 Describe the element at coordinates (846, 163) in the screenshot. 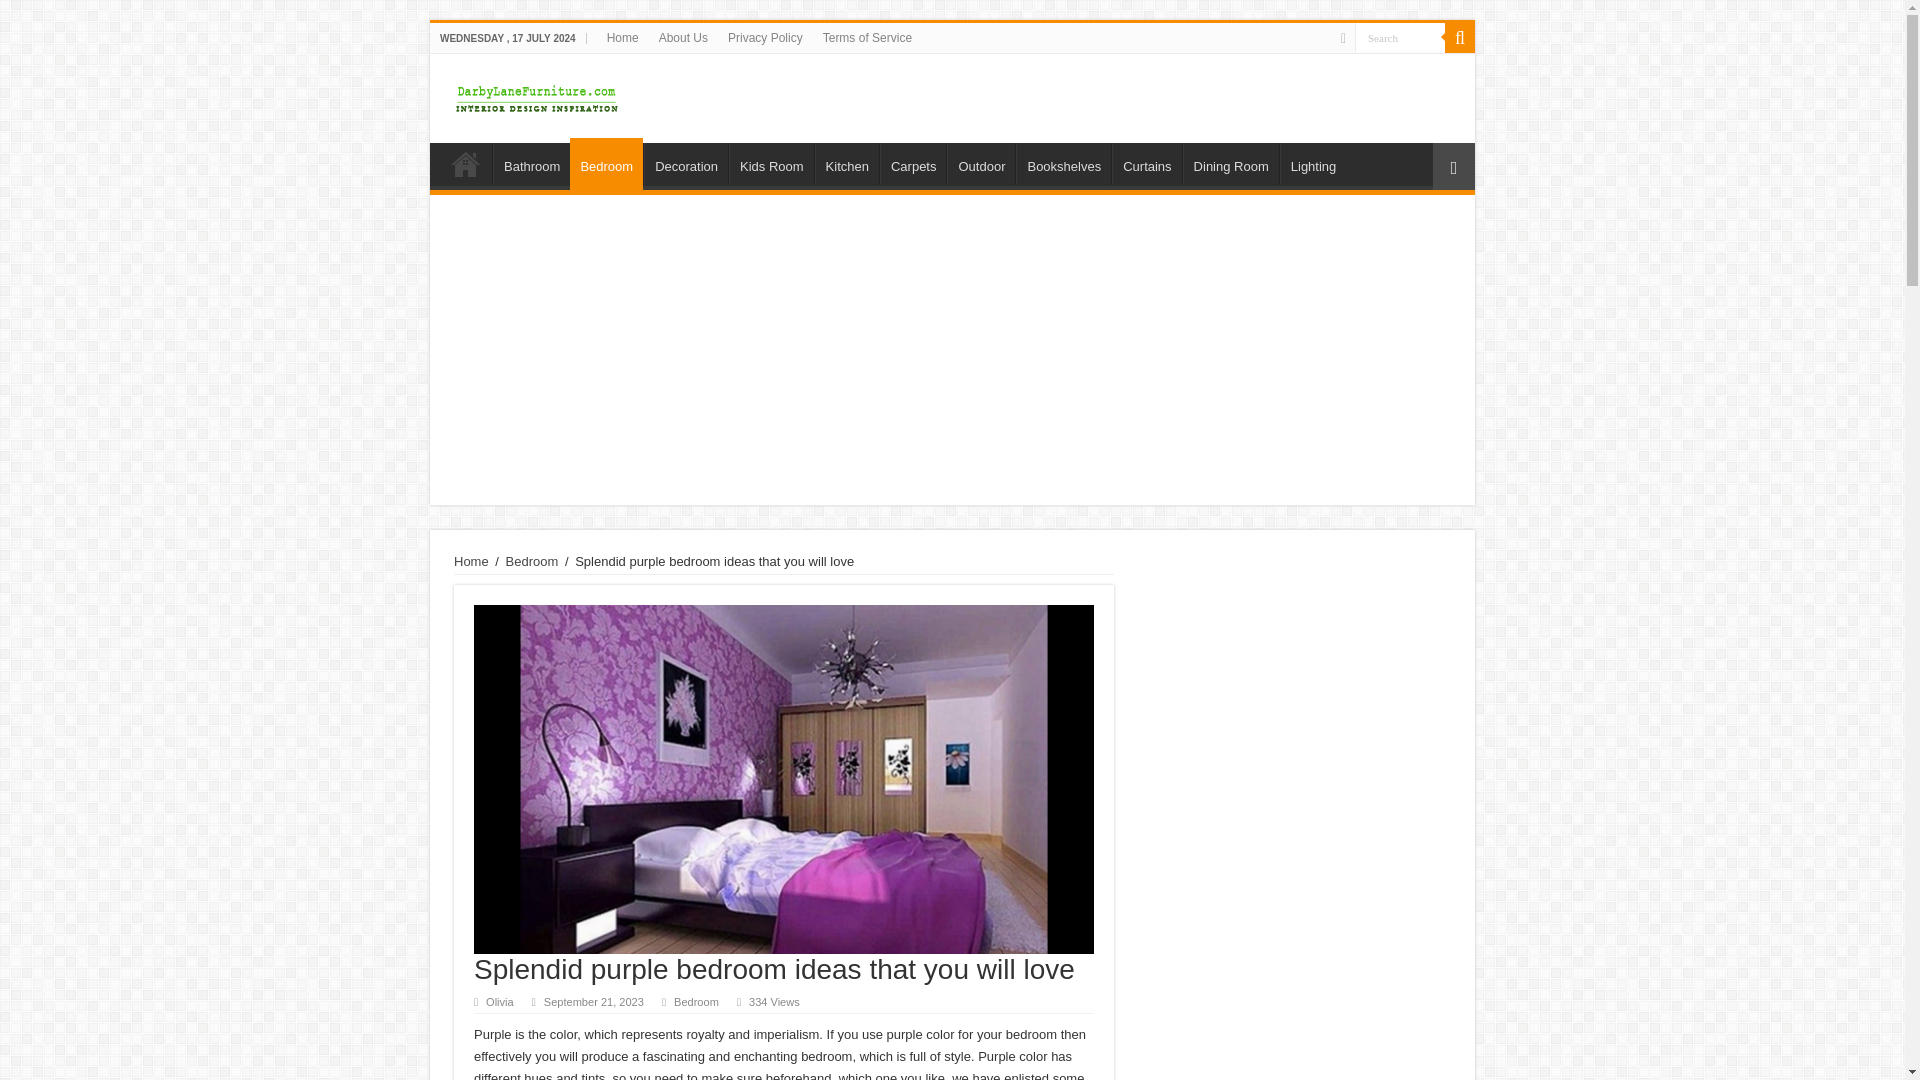

I see `Kitchen` at that location.